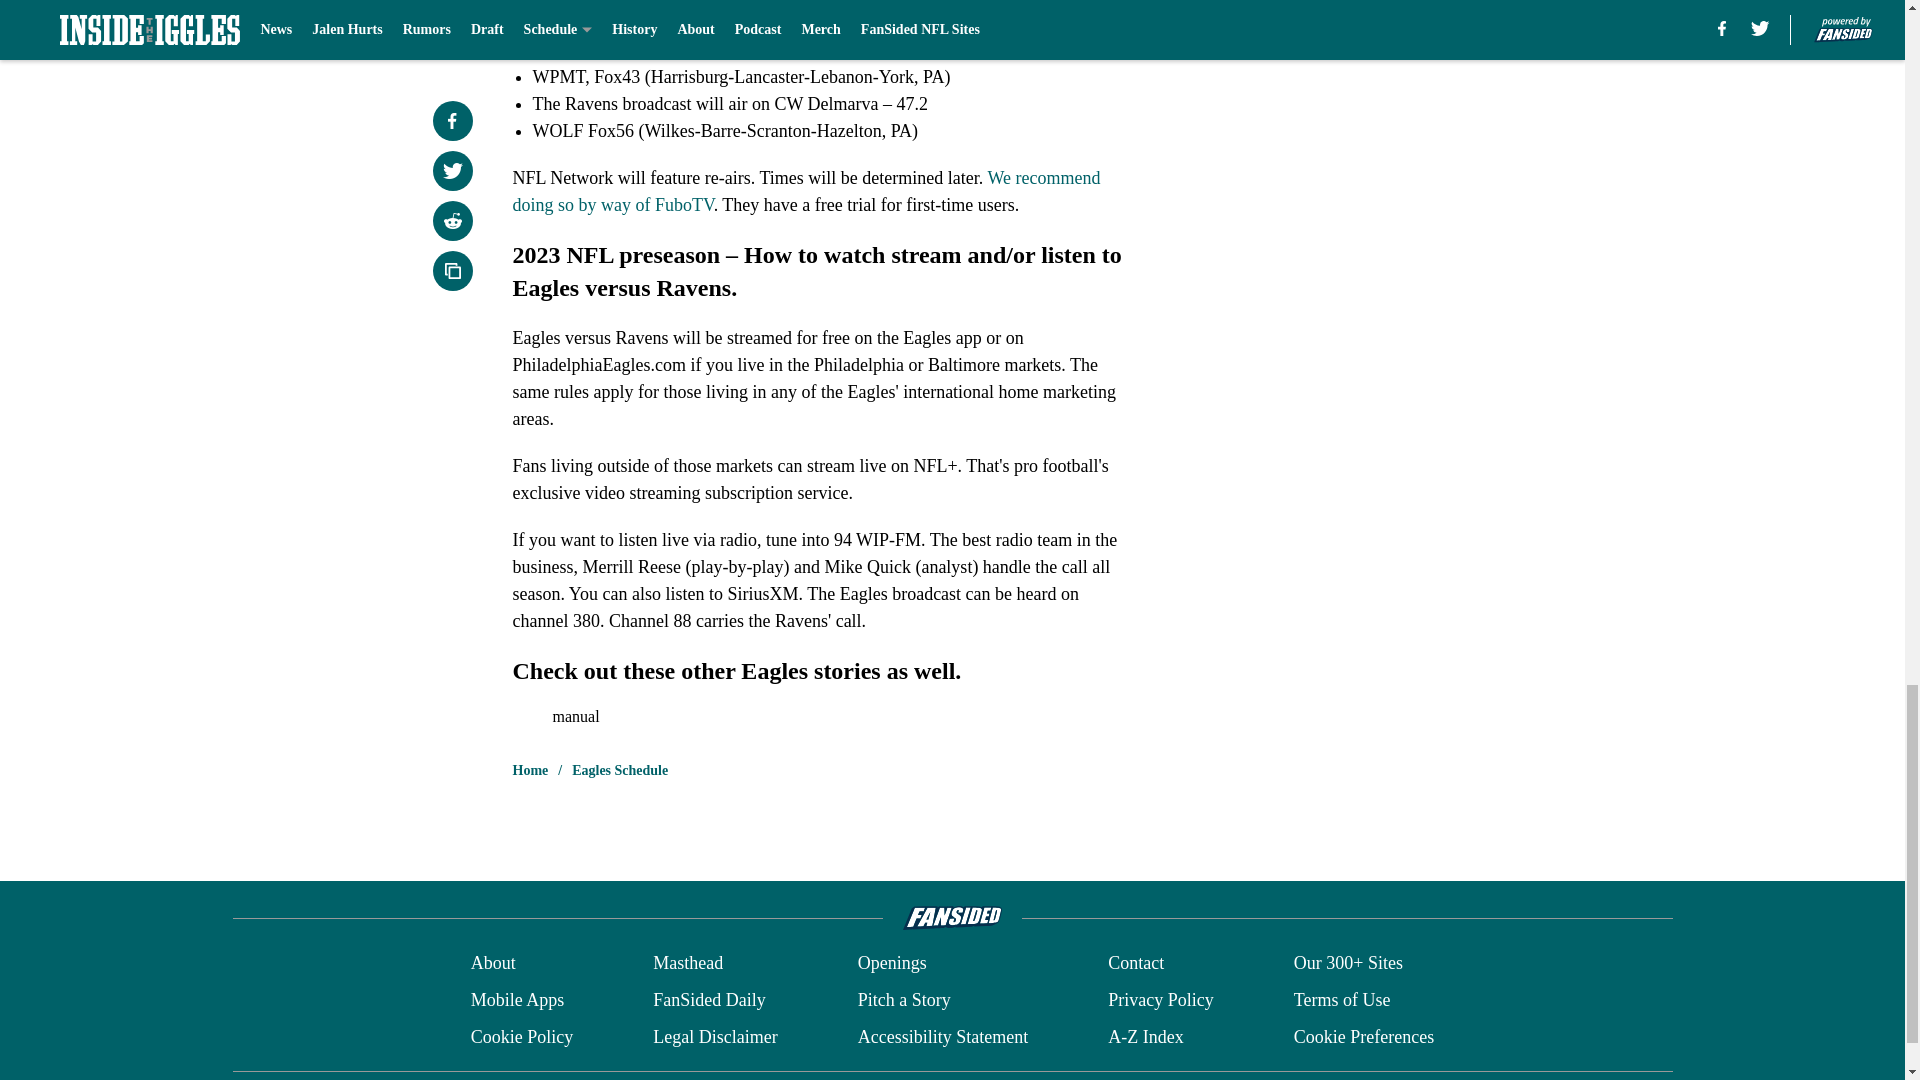 The width and height of the screenshot is (1920, 1080). What do you see at coordinates (1135, 964) in the screenshot?
I see `Contact` at bounding box center [1135, 964].